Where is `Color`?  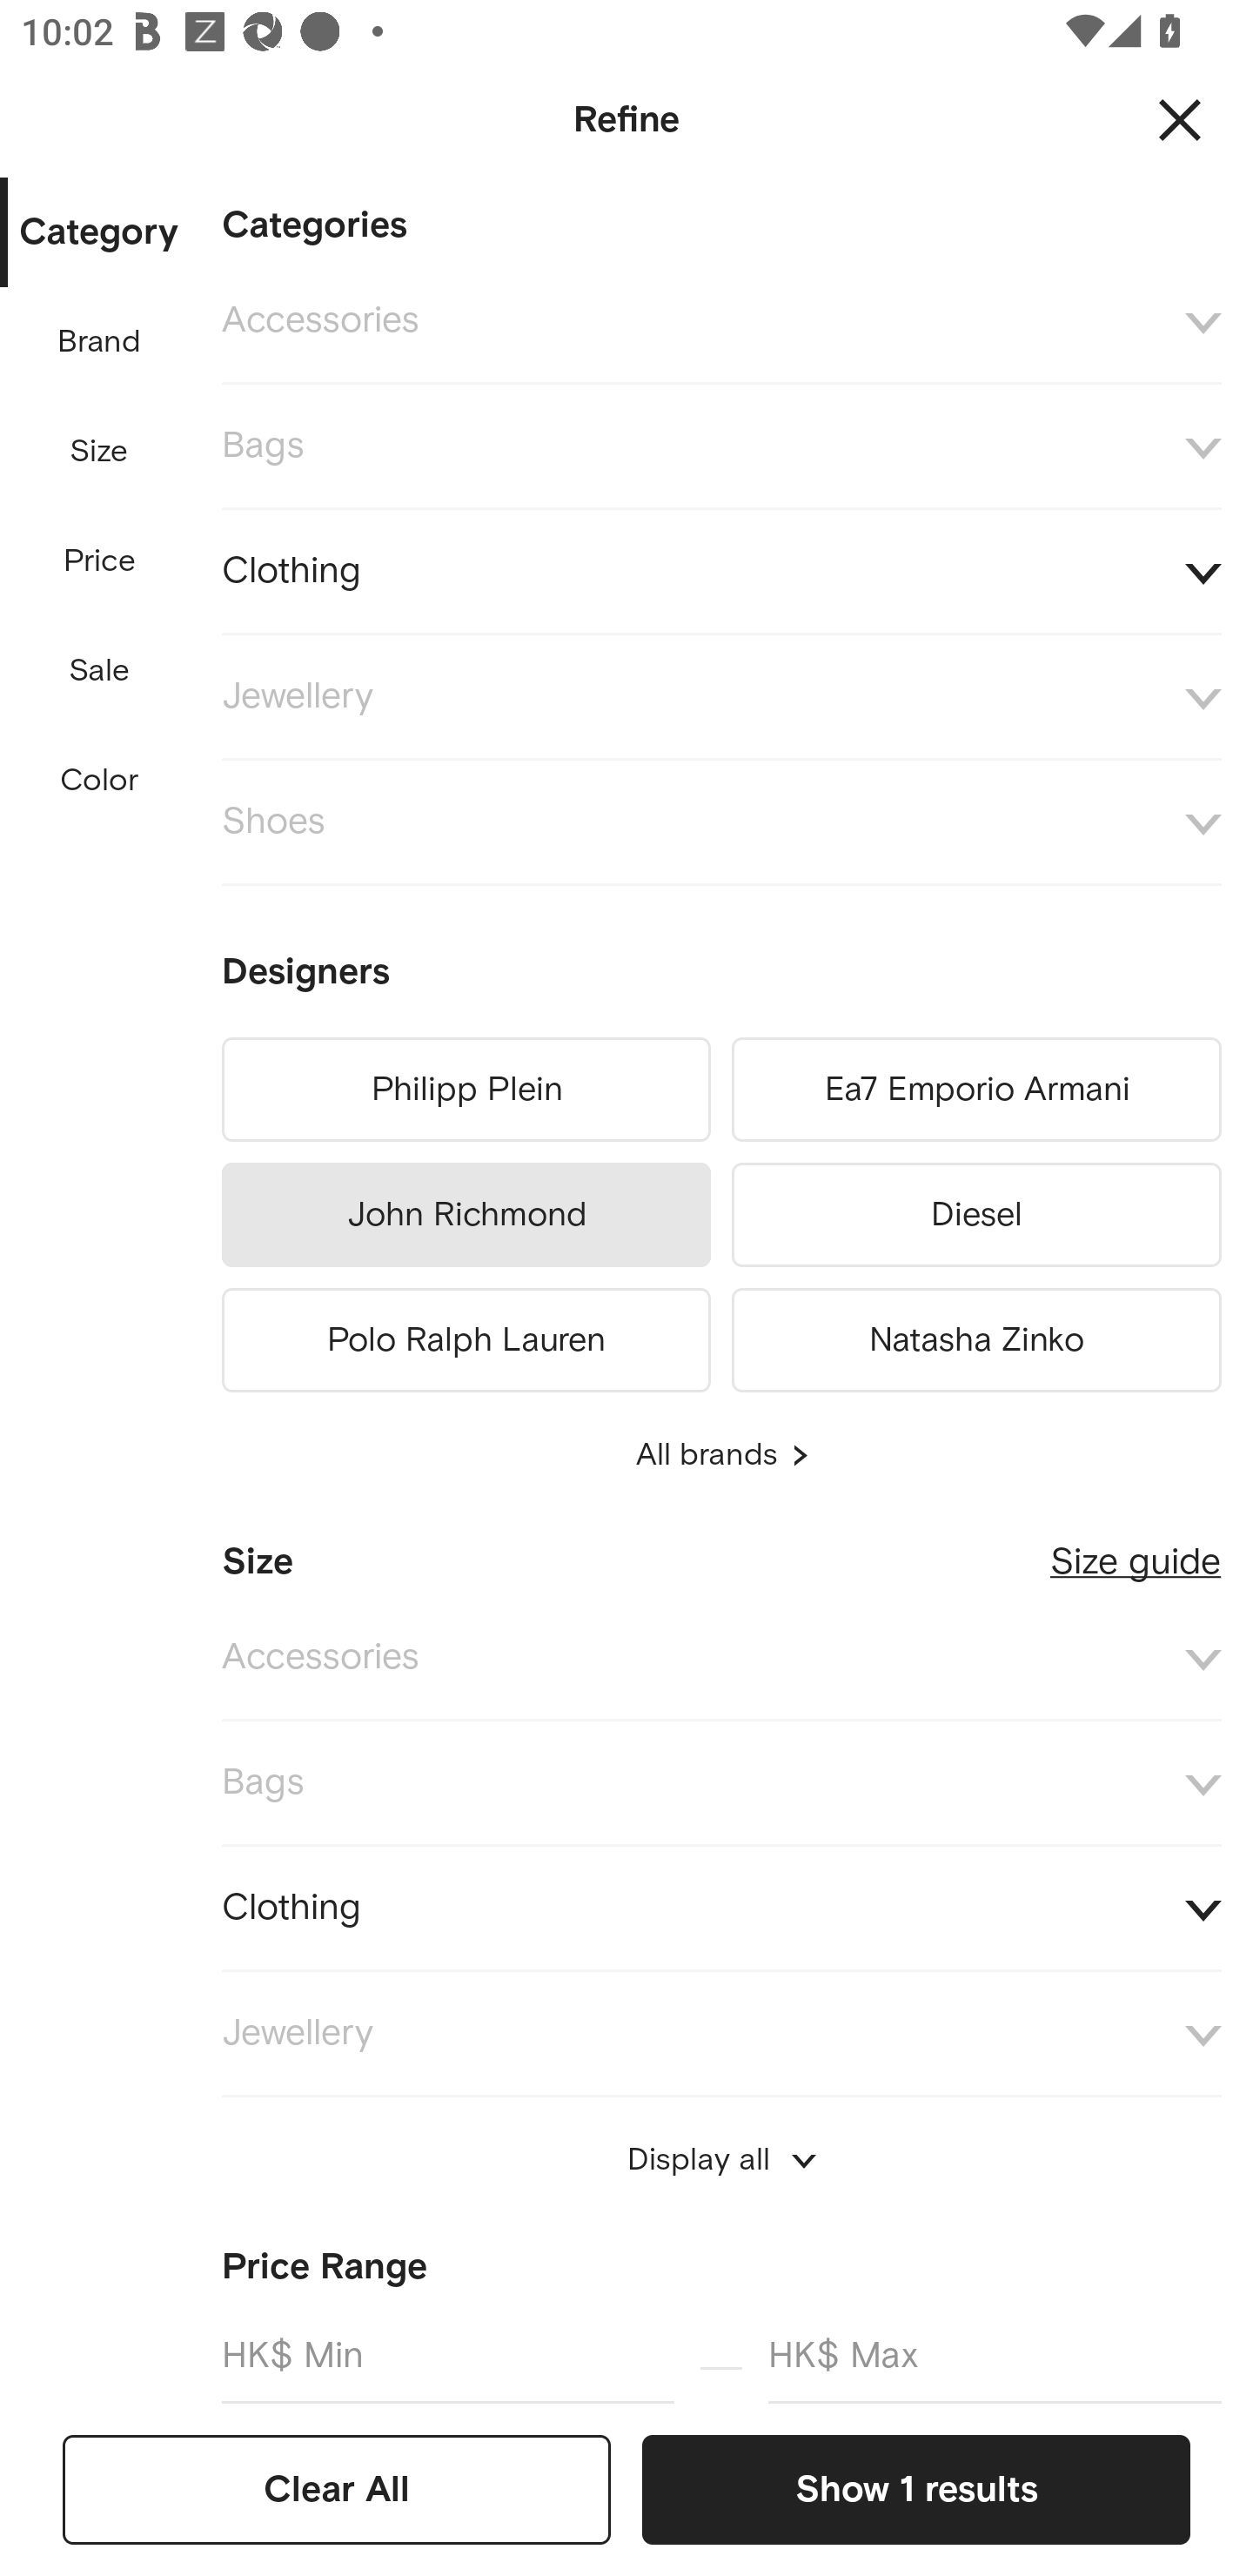
Color is located at coordinates (100, 782).